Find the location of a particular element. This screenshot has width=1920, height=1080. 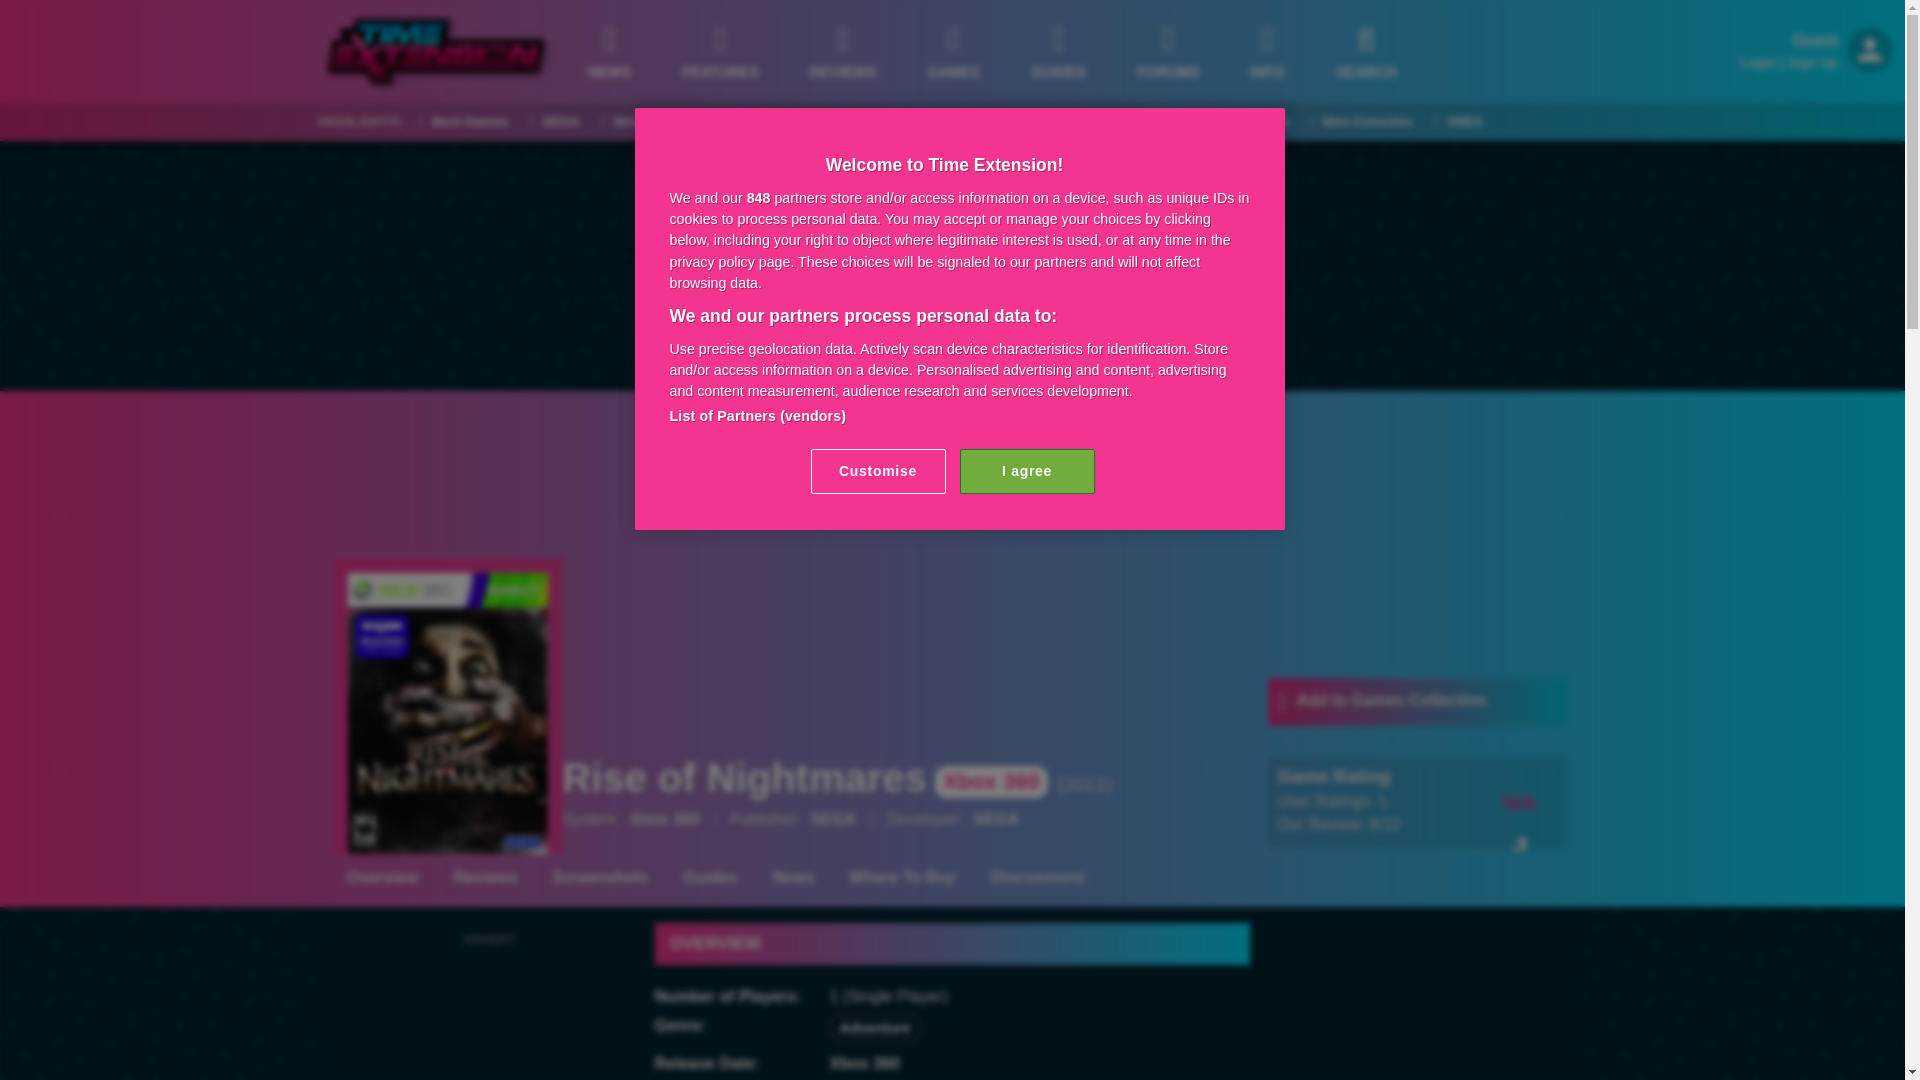

Emulation Consoles is located at coordinates (1218, 122).